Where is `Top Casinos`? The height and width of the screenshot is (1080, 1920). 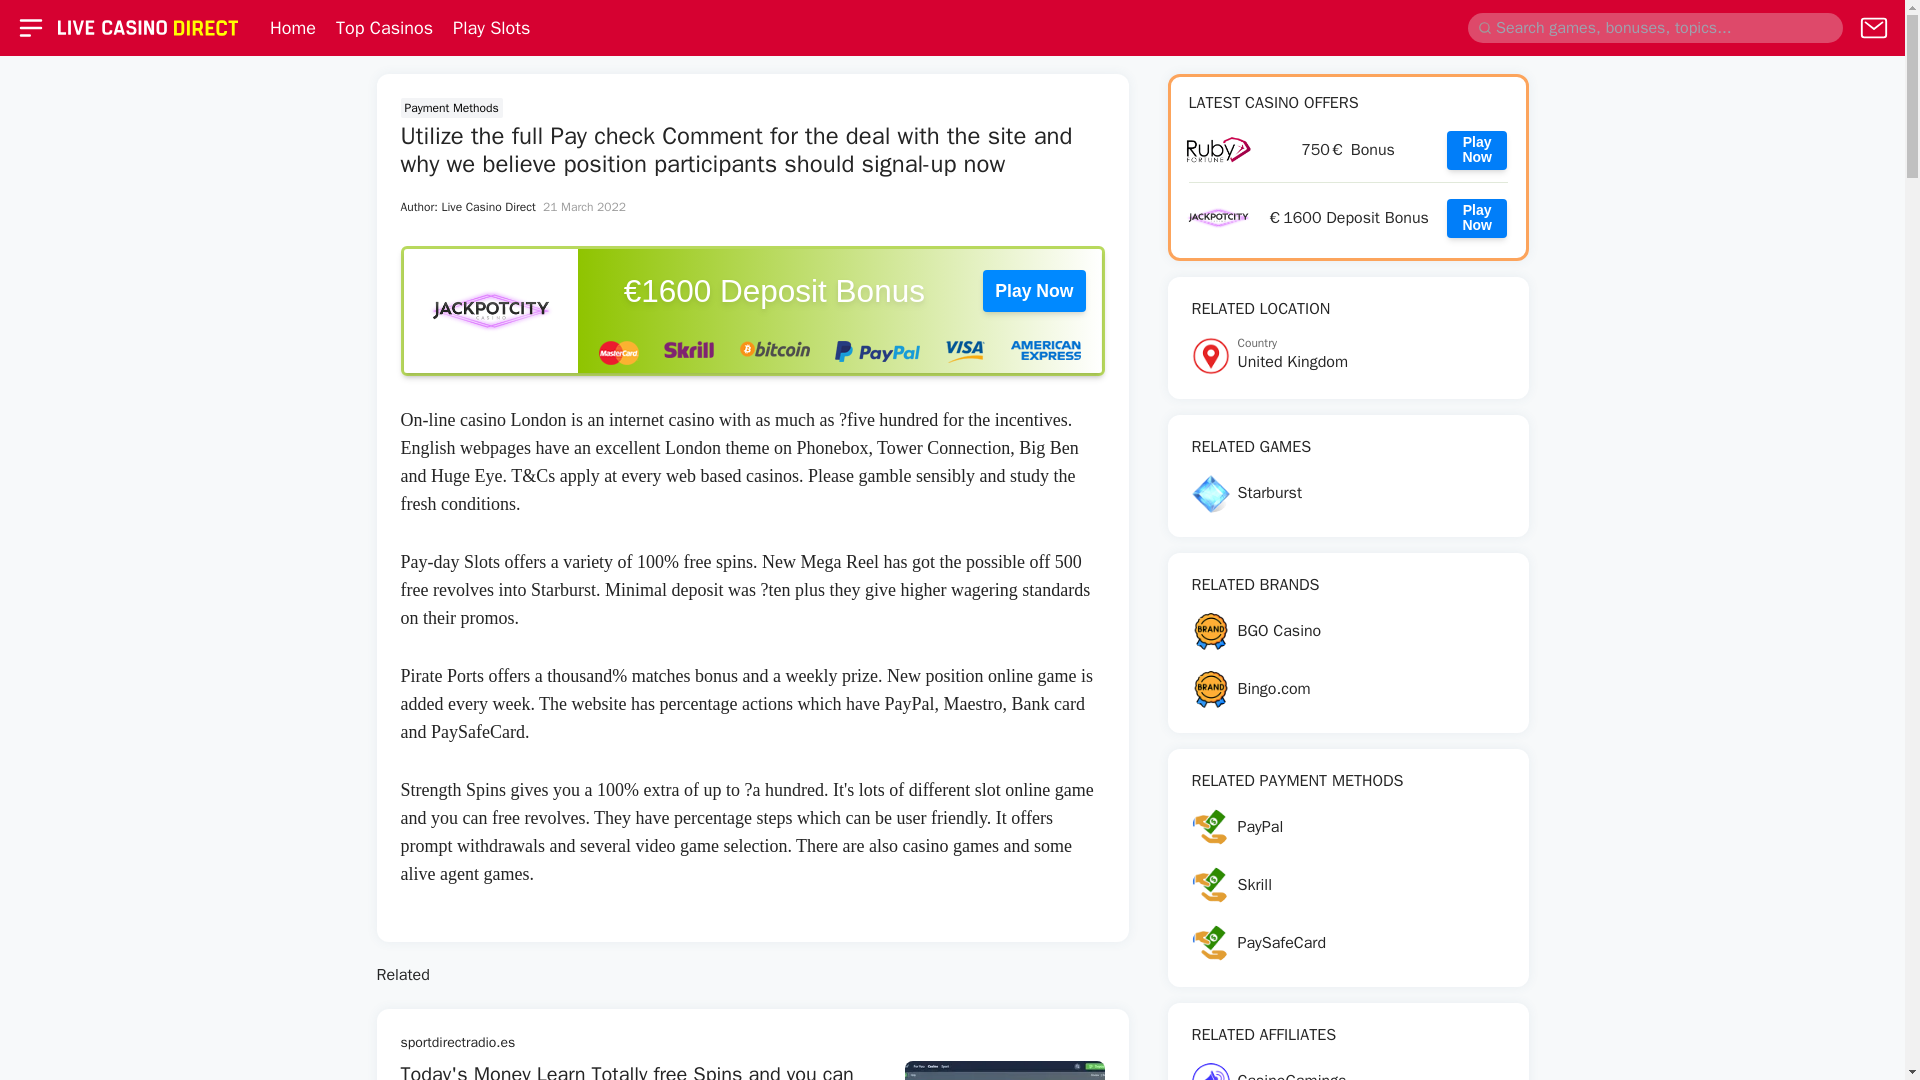
Top Casinos is located at coordinates (1348, 218).